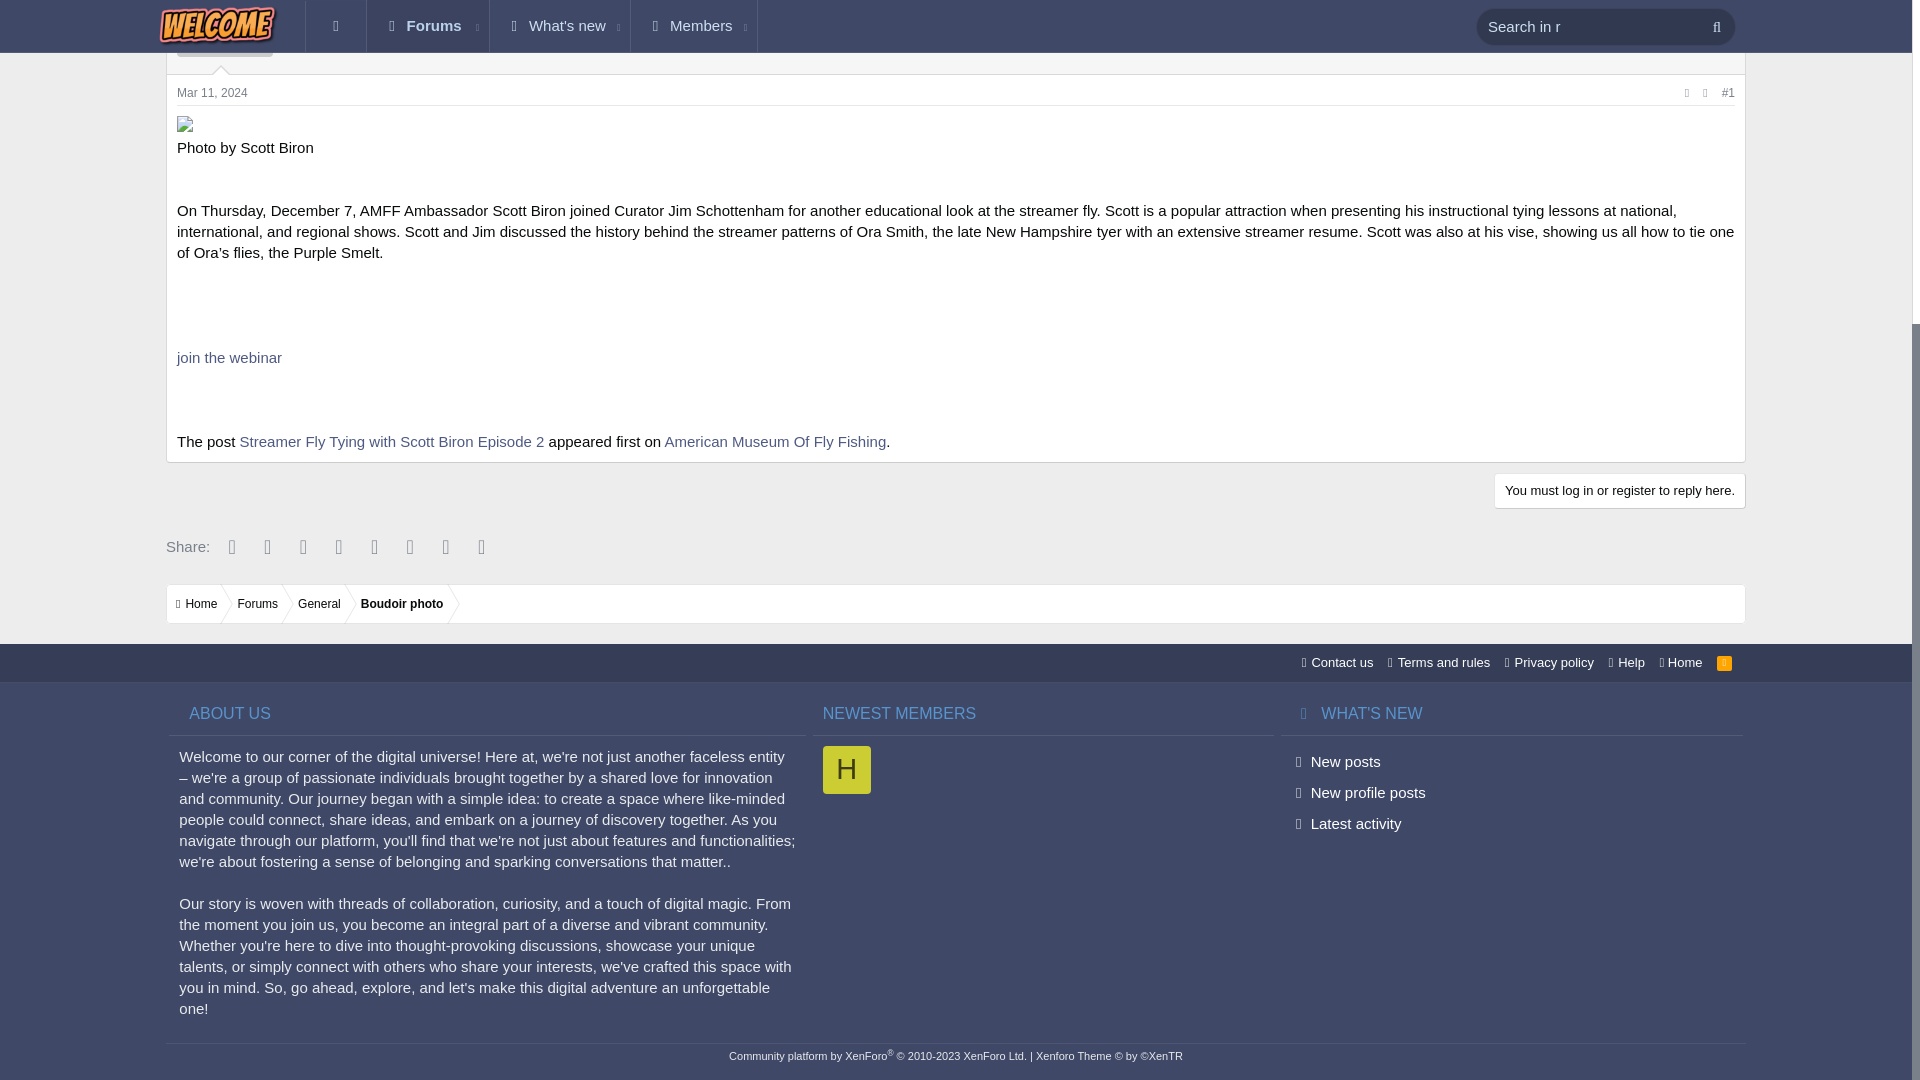 The image size is (1920, 1080). I want to click on Mar 11, 2024 at 9:10 PM, so click(212, 93).